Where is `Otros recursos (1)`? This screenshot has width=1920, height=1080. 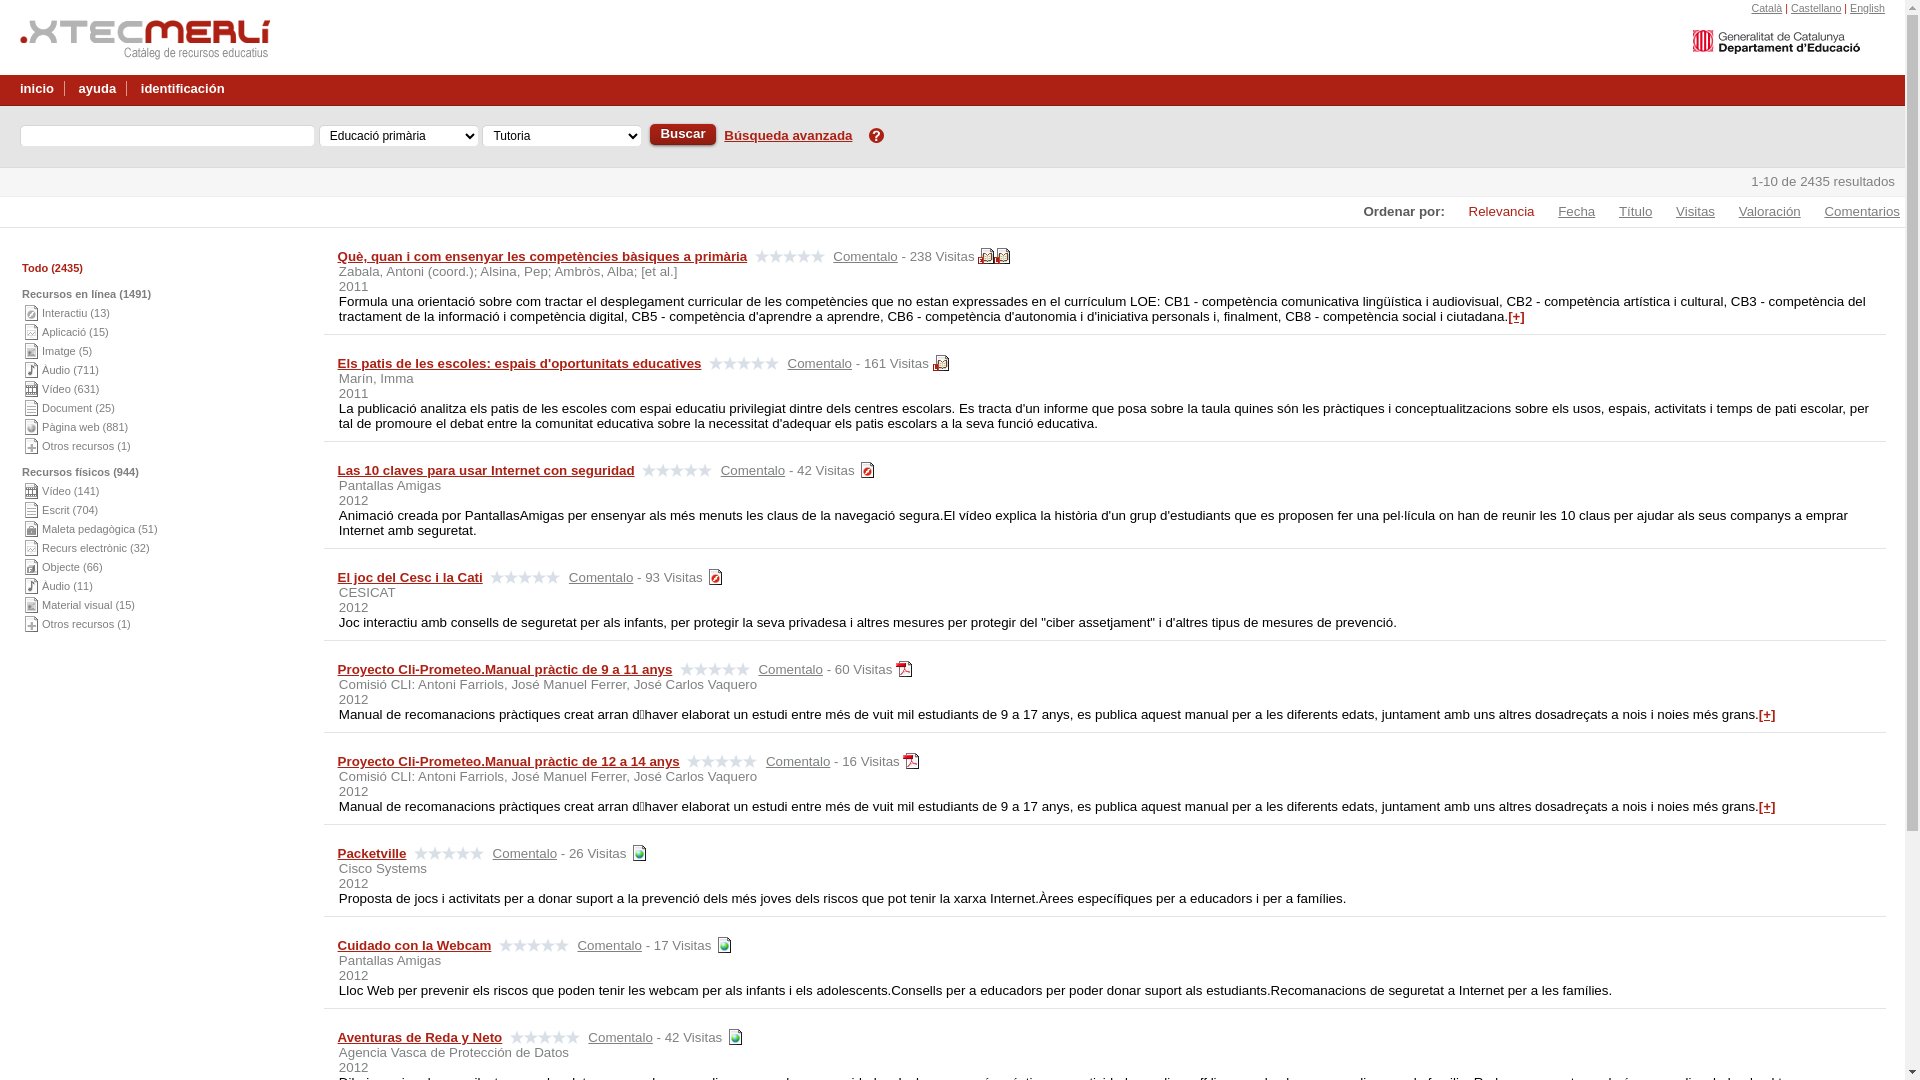
Otros recursos (1) is located at coordinates (86, 624).